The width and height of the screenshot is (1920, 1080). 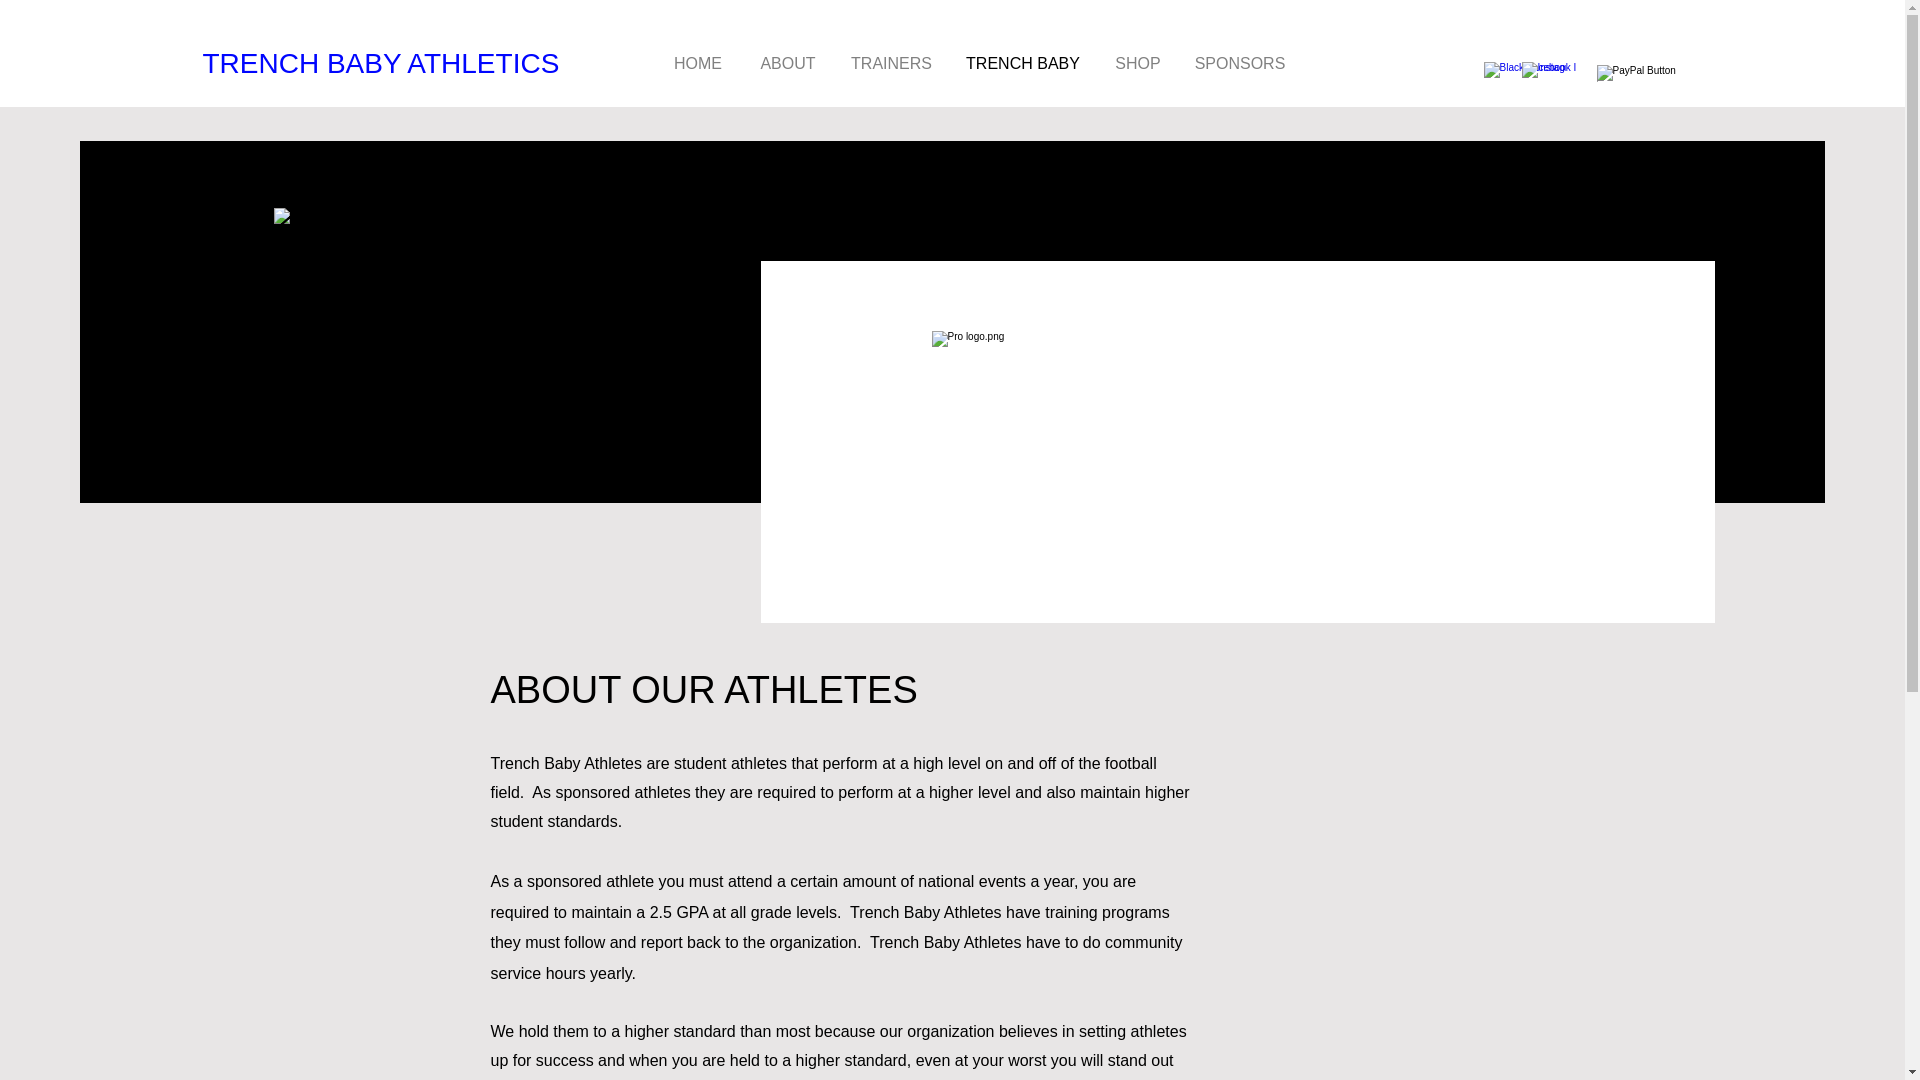 I want to click on TRENCH BABY, so click(x=1022, y=62).